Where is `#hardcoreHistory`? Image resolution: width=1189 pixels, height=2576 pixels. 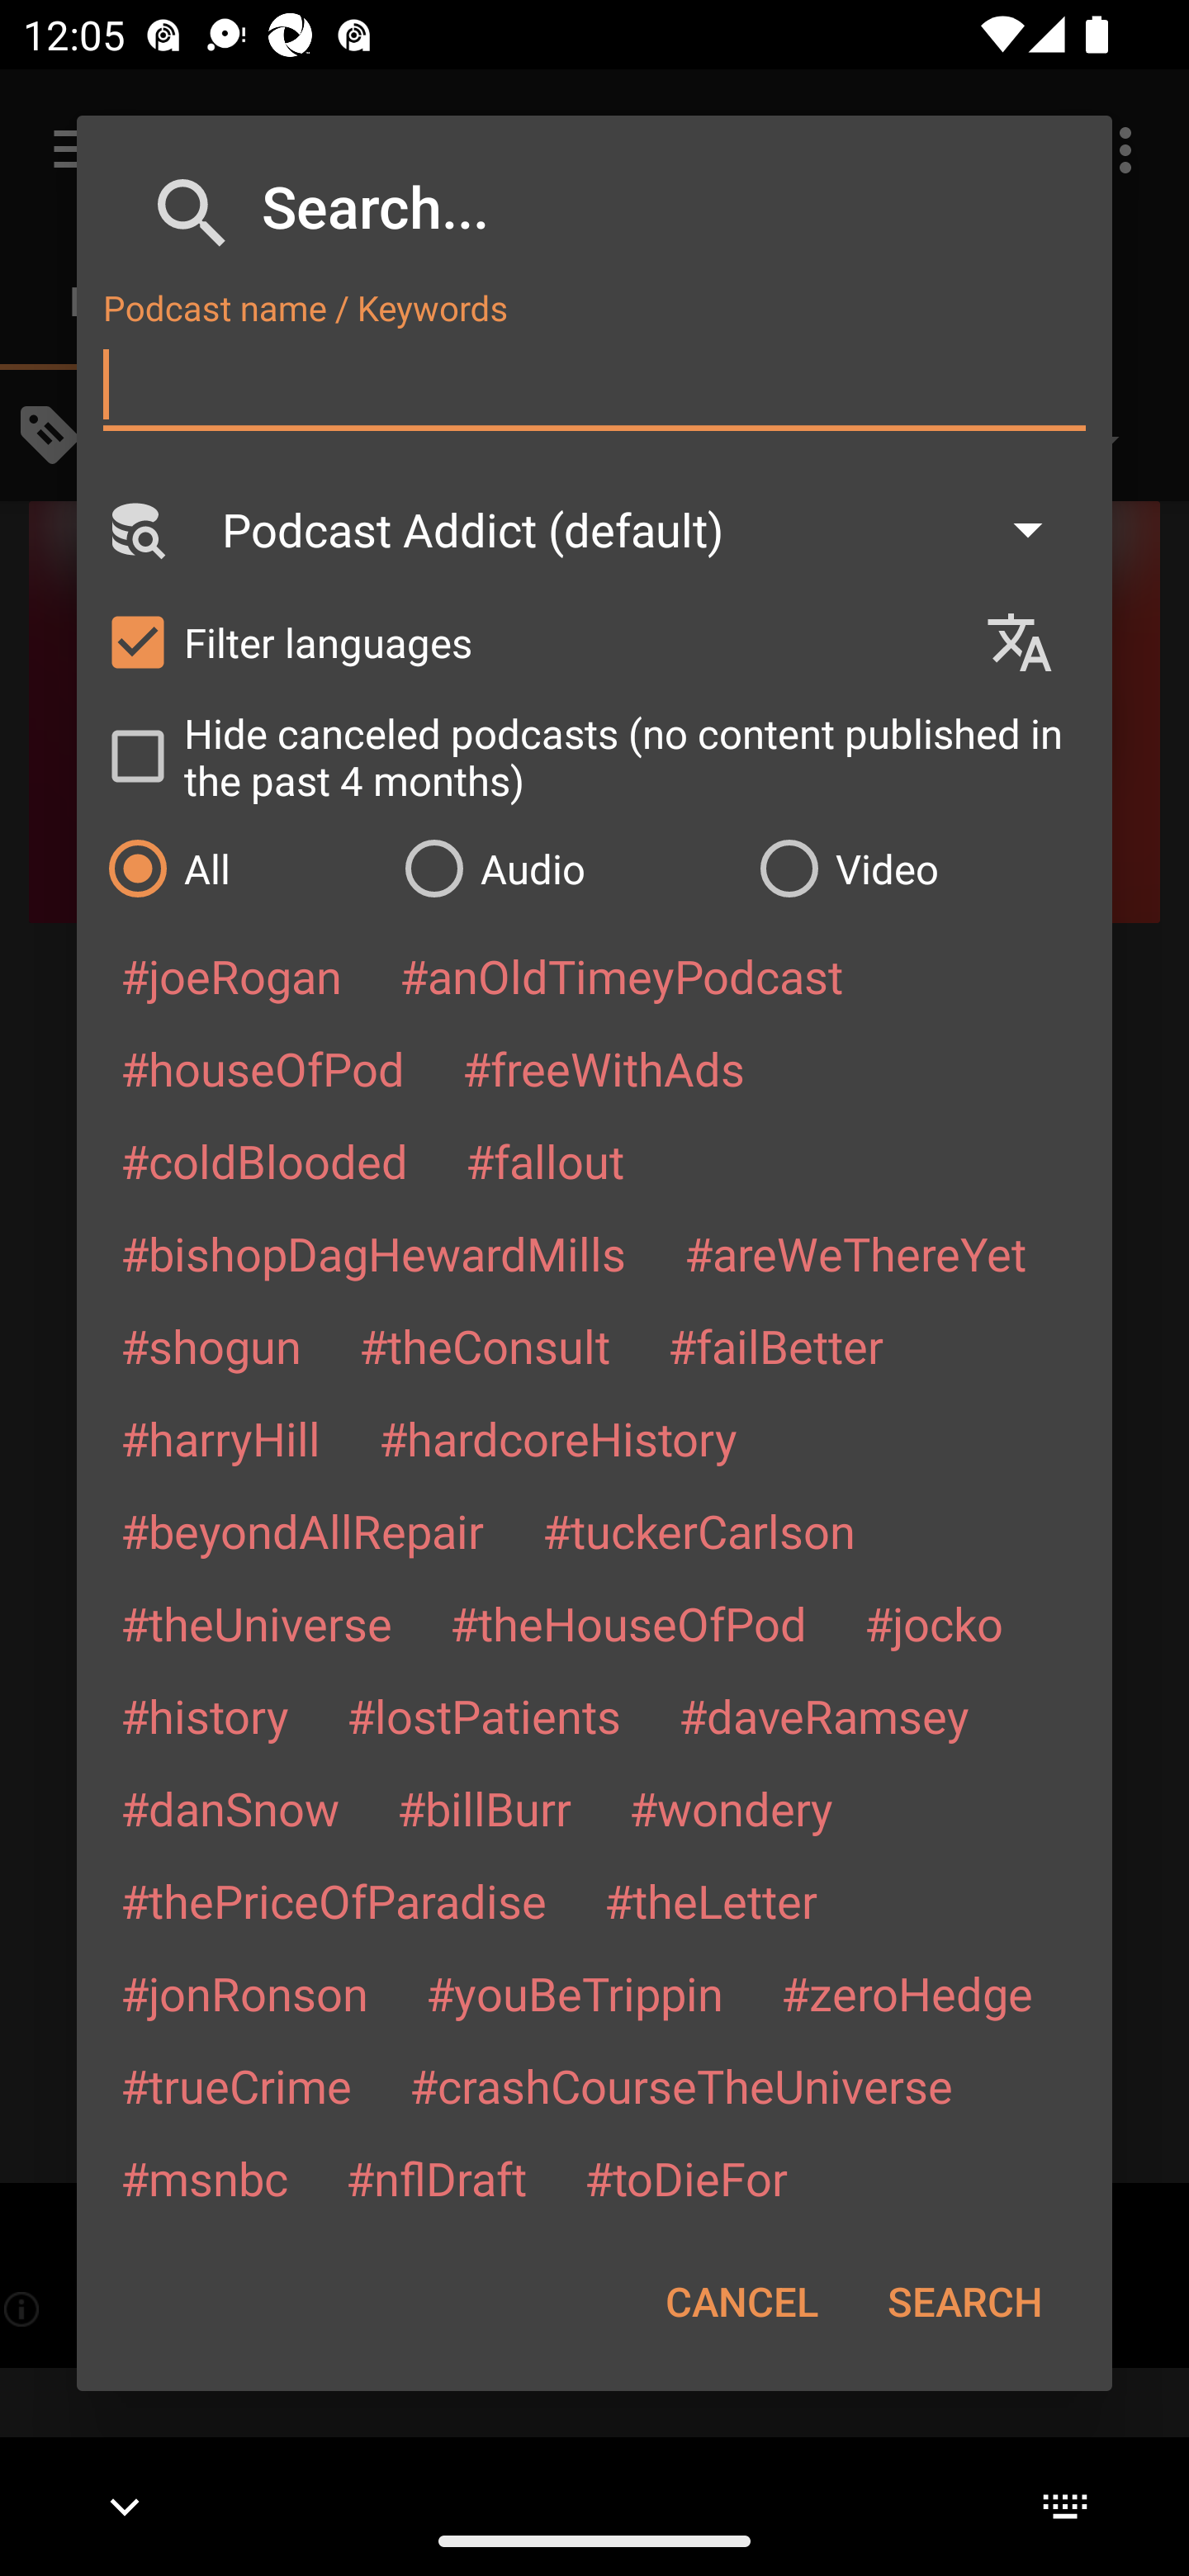 #hardcoreHistory is located at coordinates (558, 1438).